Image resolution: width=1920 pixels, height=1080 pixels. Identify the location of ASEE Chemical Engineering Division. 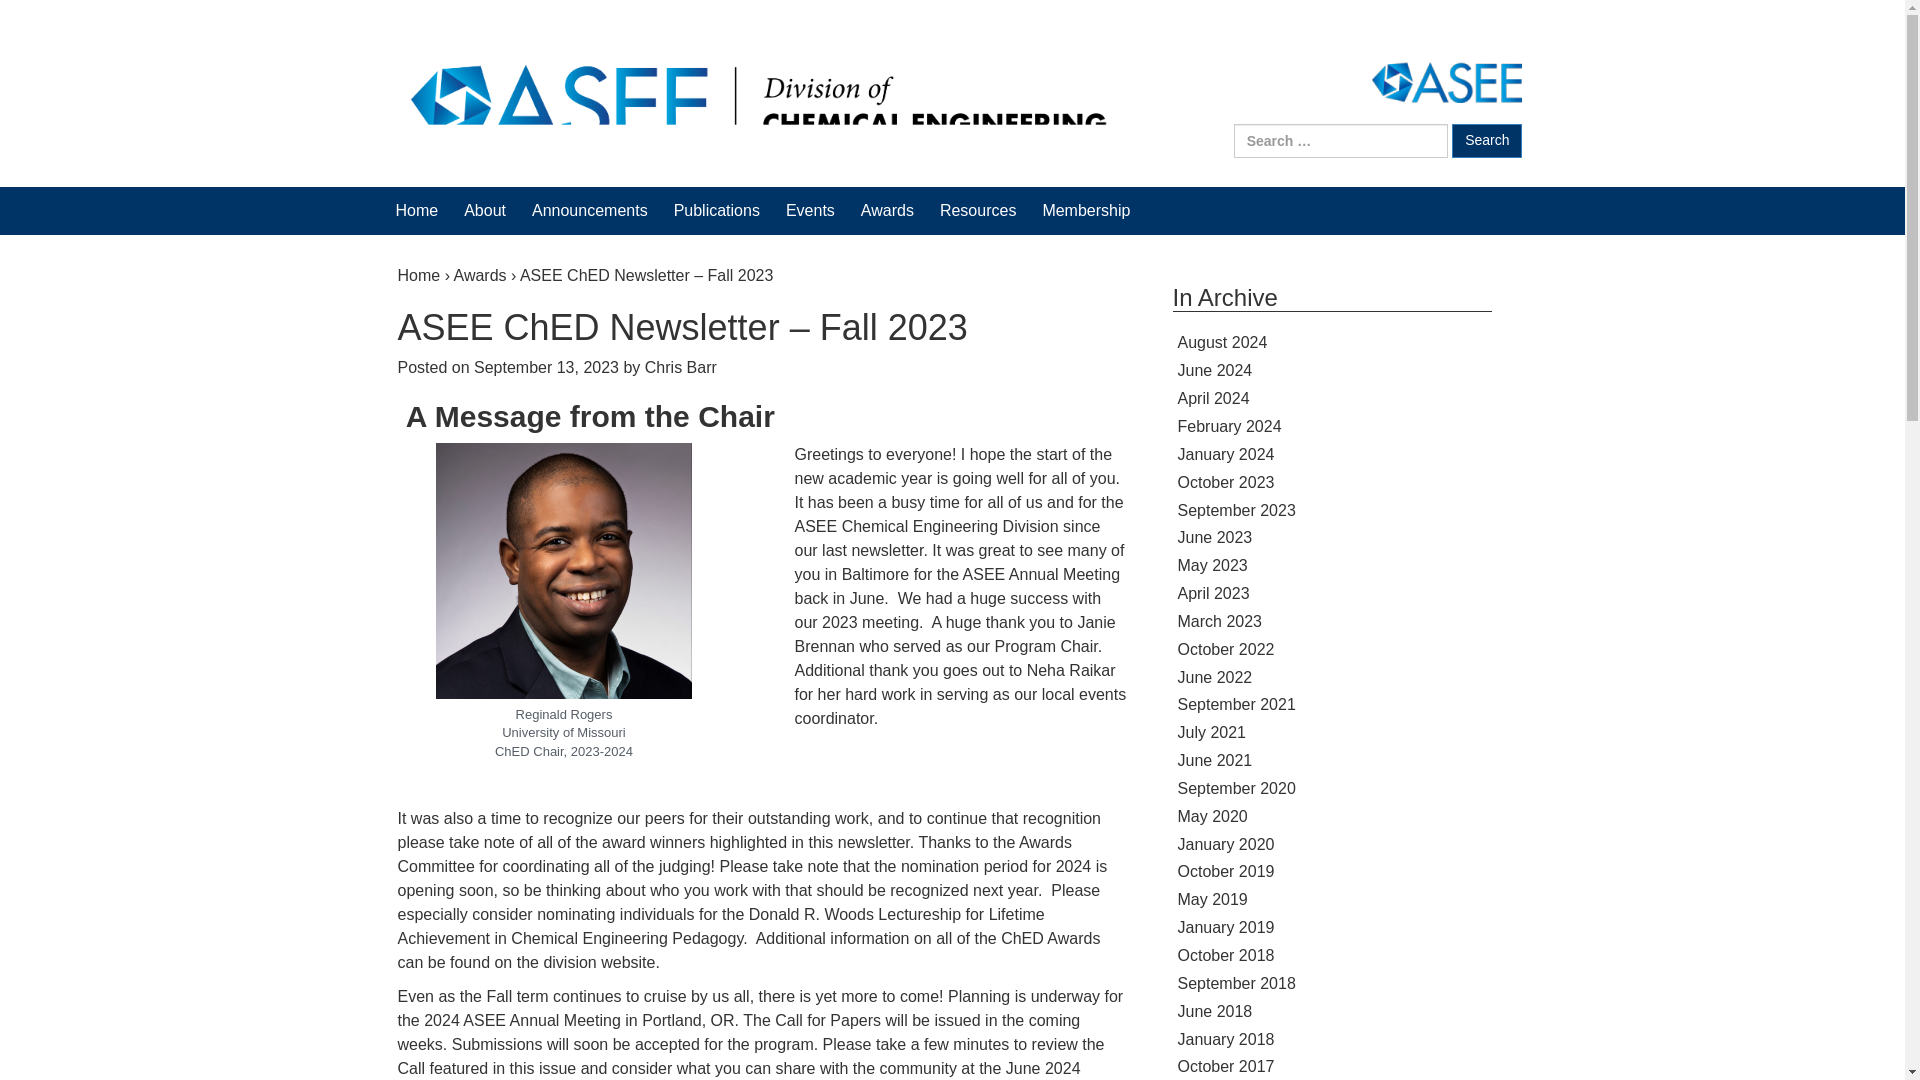
(757, 104).